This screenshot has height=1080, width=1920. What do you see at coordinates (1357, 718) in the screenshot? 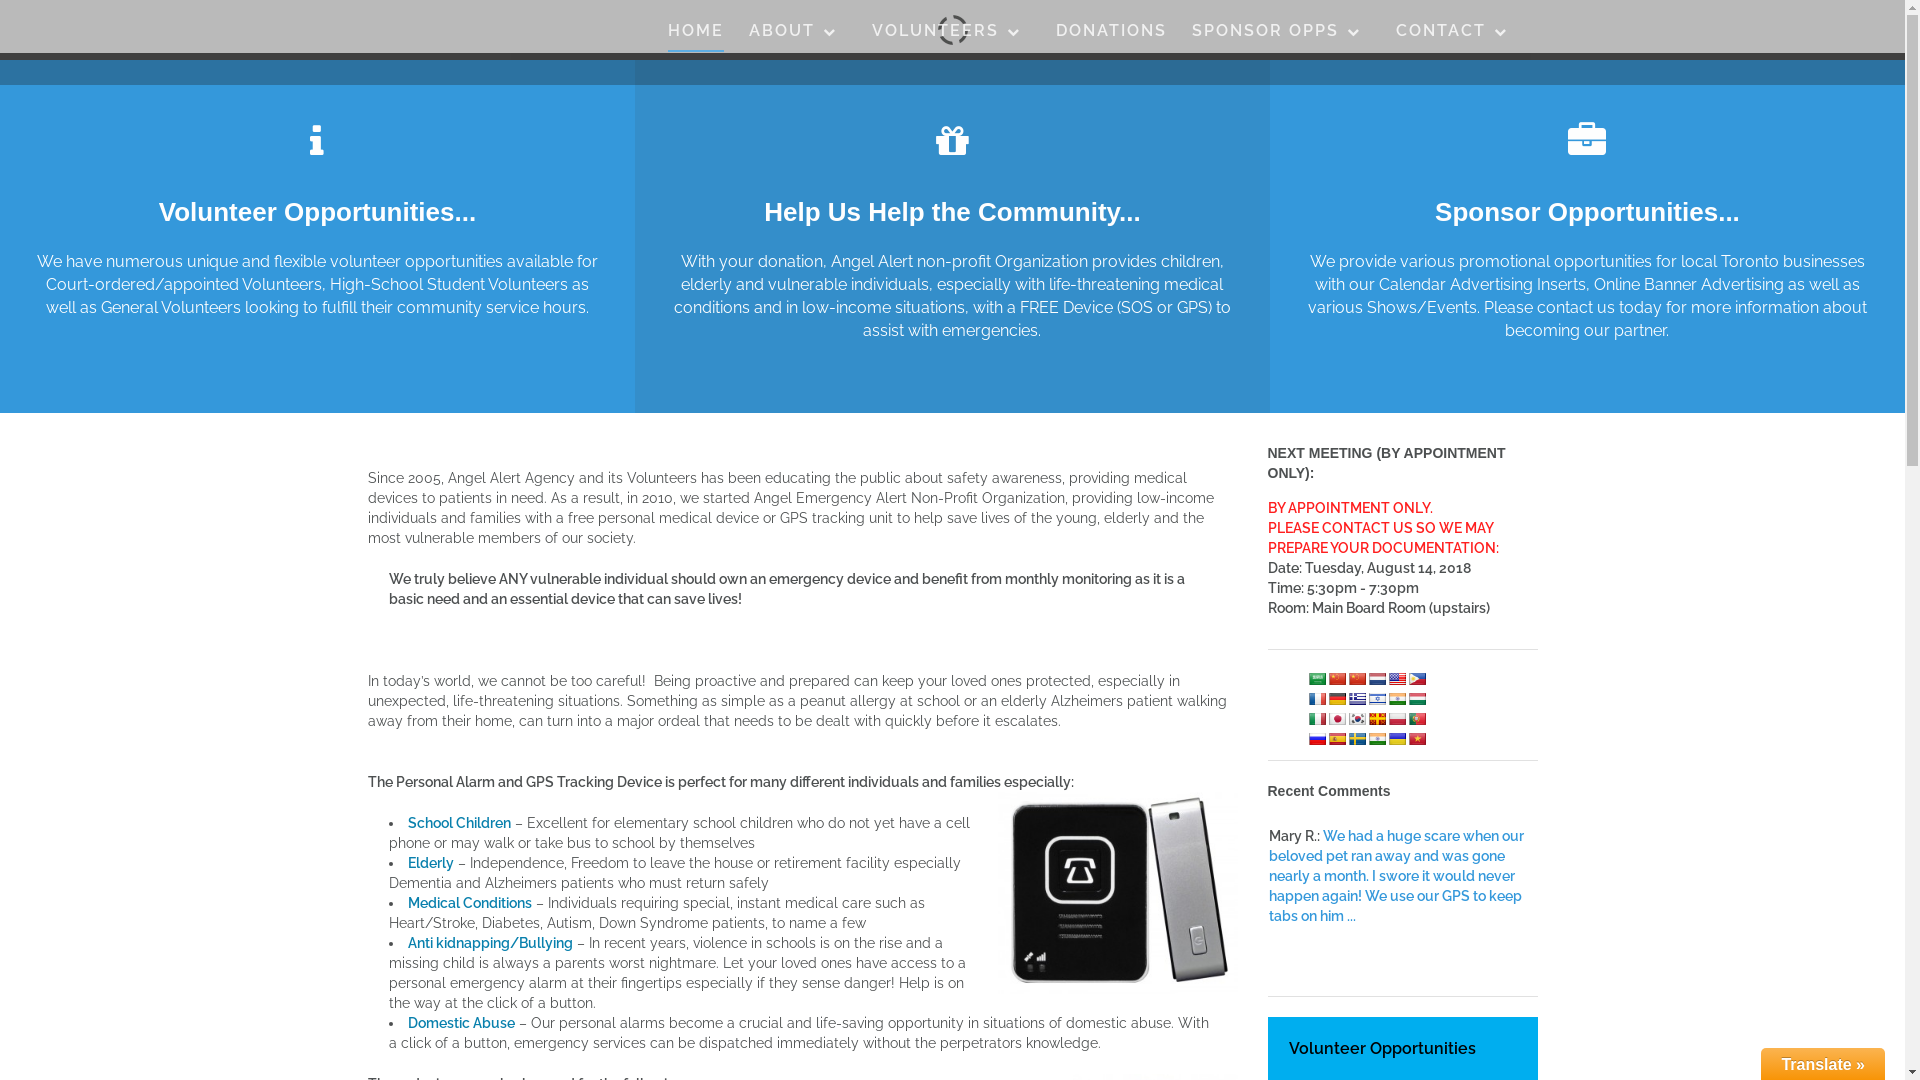
I see `Korean` at bounding box center [1357, 718].